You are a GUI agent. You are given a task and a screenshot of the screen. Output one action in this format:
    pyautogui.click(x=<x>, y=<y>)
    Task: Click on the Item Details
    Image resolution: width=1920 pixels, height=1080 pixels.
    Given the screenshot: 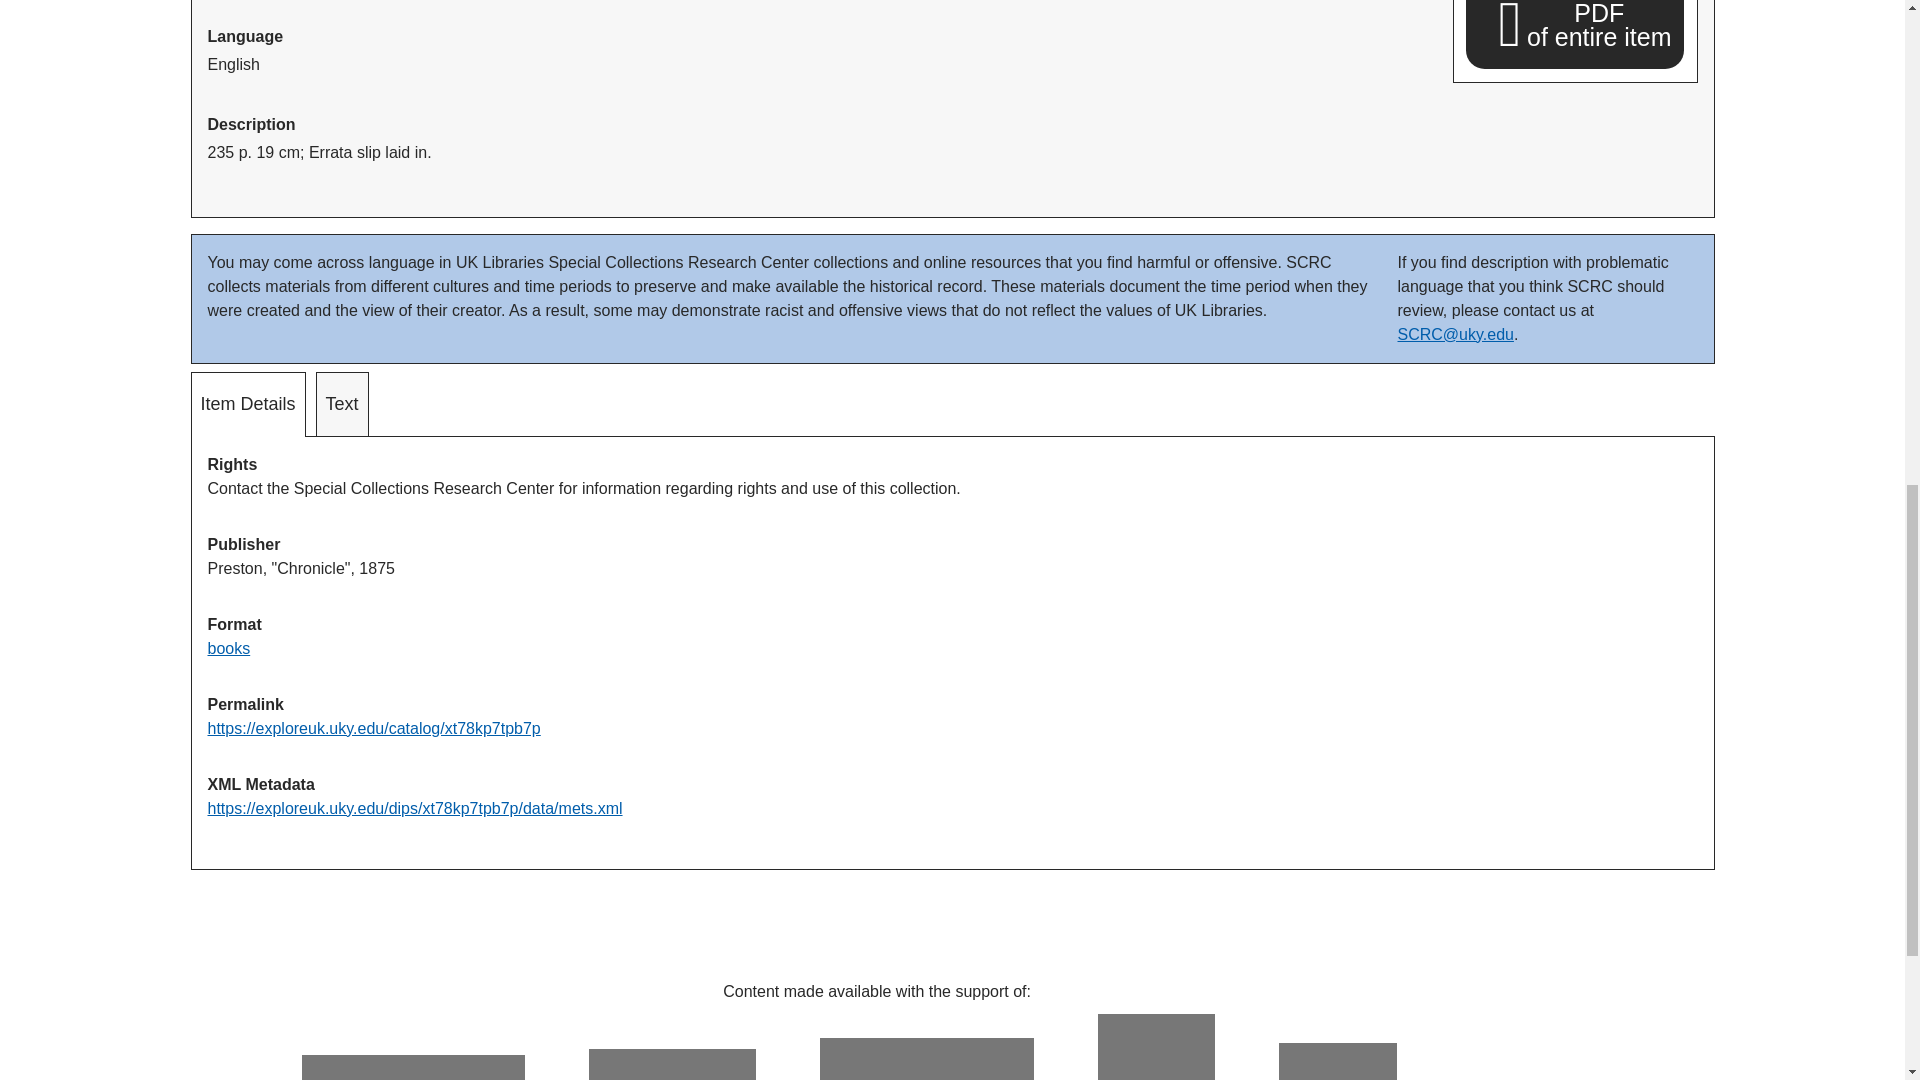 What is the action you would take?
    pyautogui.click(x=1575, y=28)
    